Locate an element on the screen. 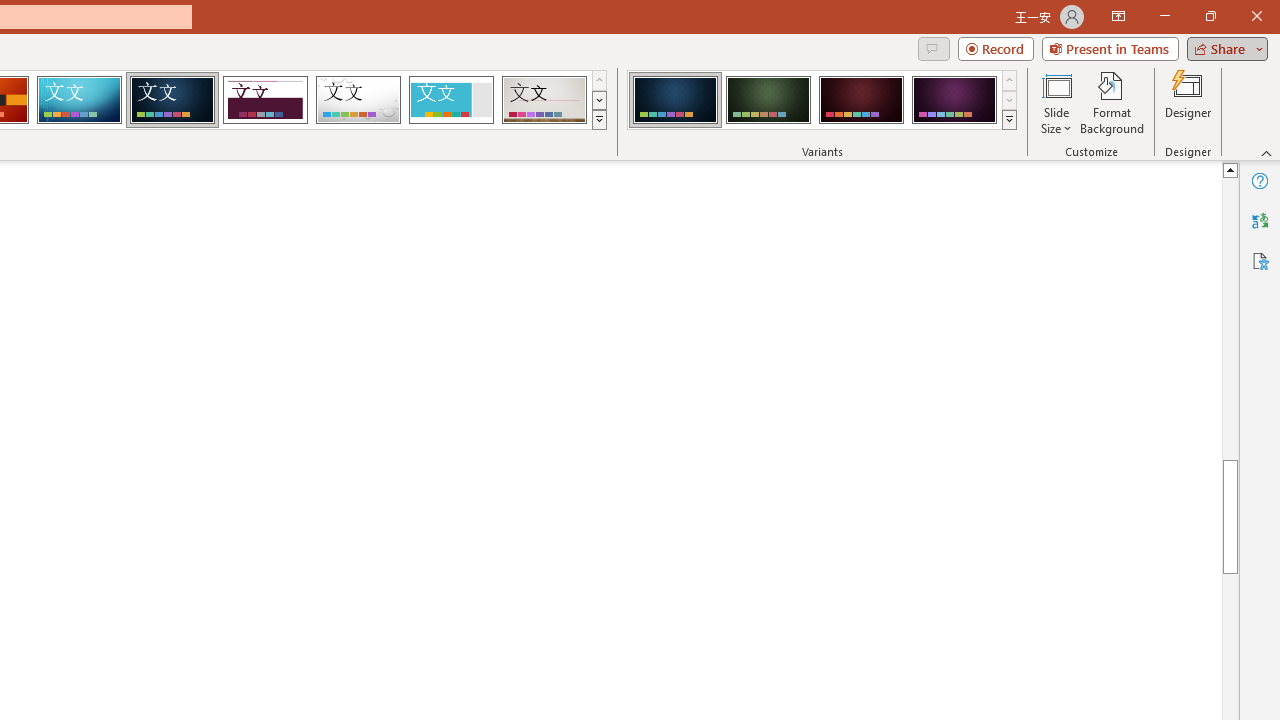  Variants is located at coordinates (1010, 120).